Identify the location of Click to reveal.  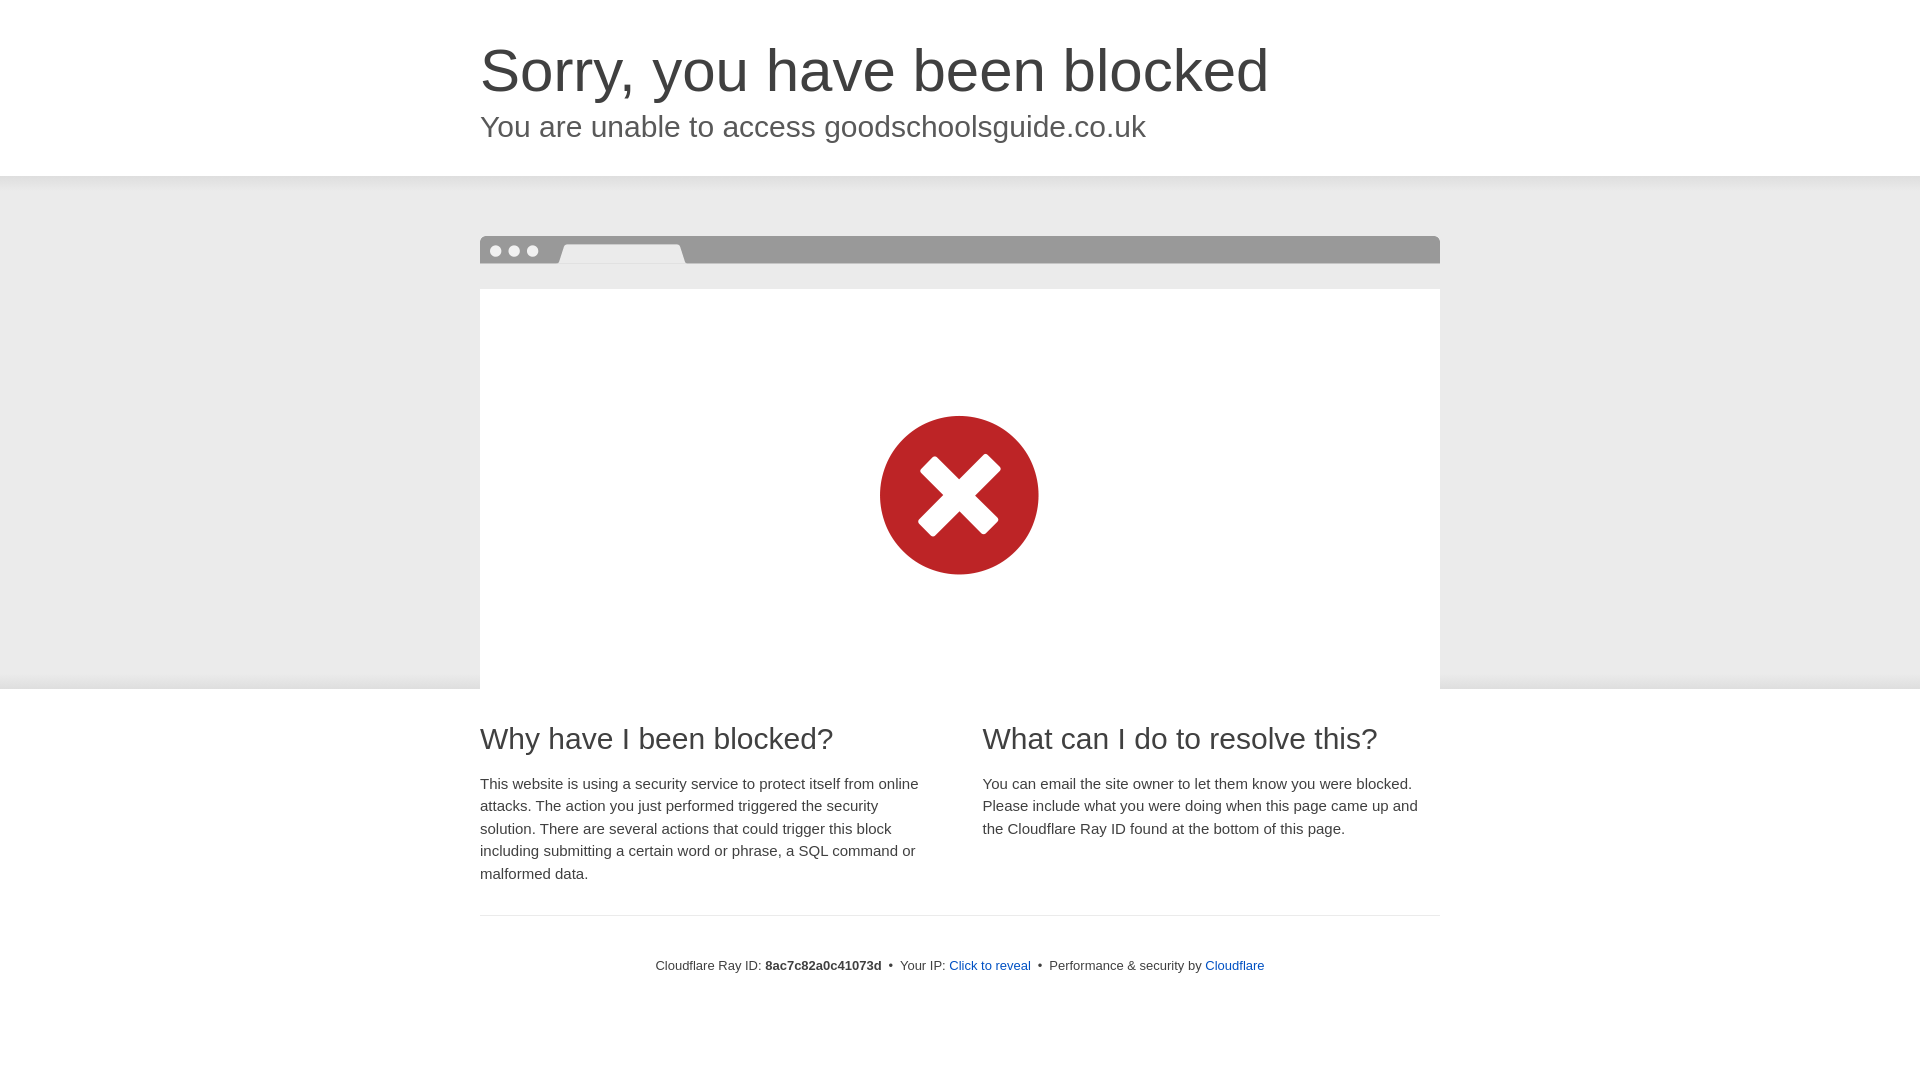
(990, 966).